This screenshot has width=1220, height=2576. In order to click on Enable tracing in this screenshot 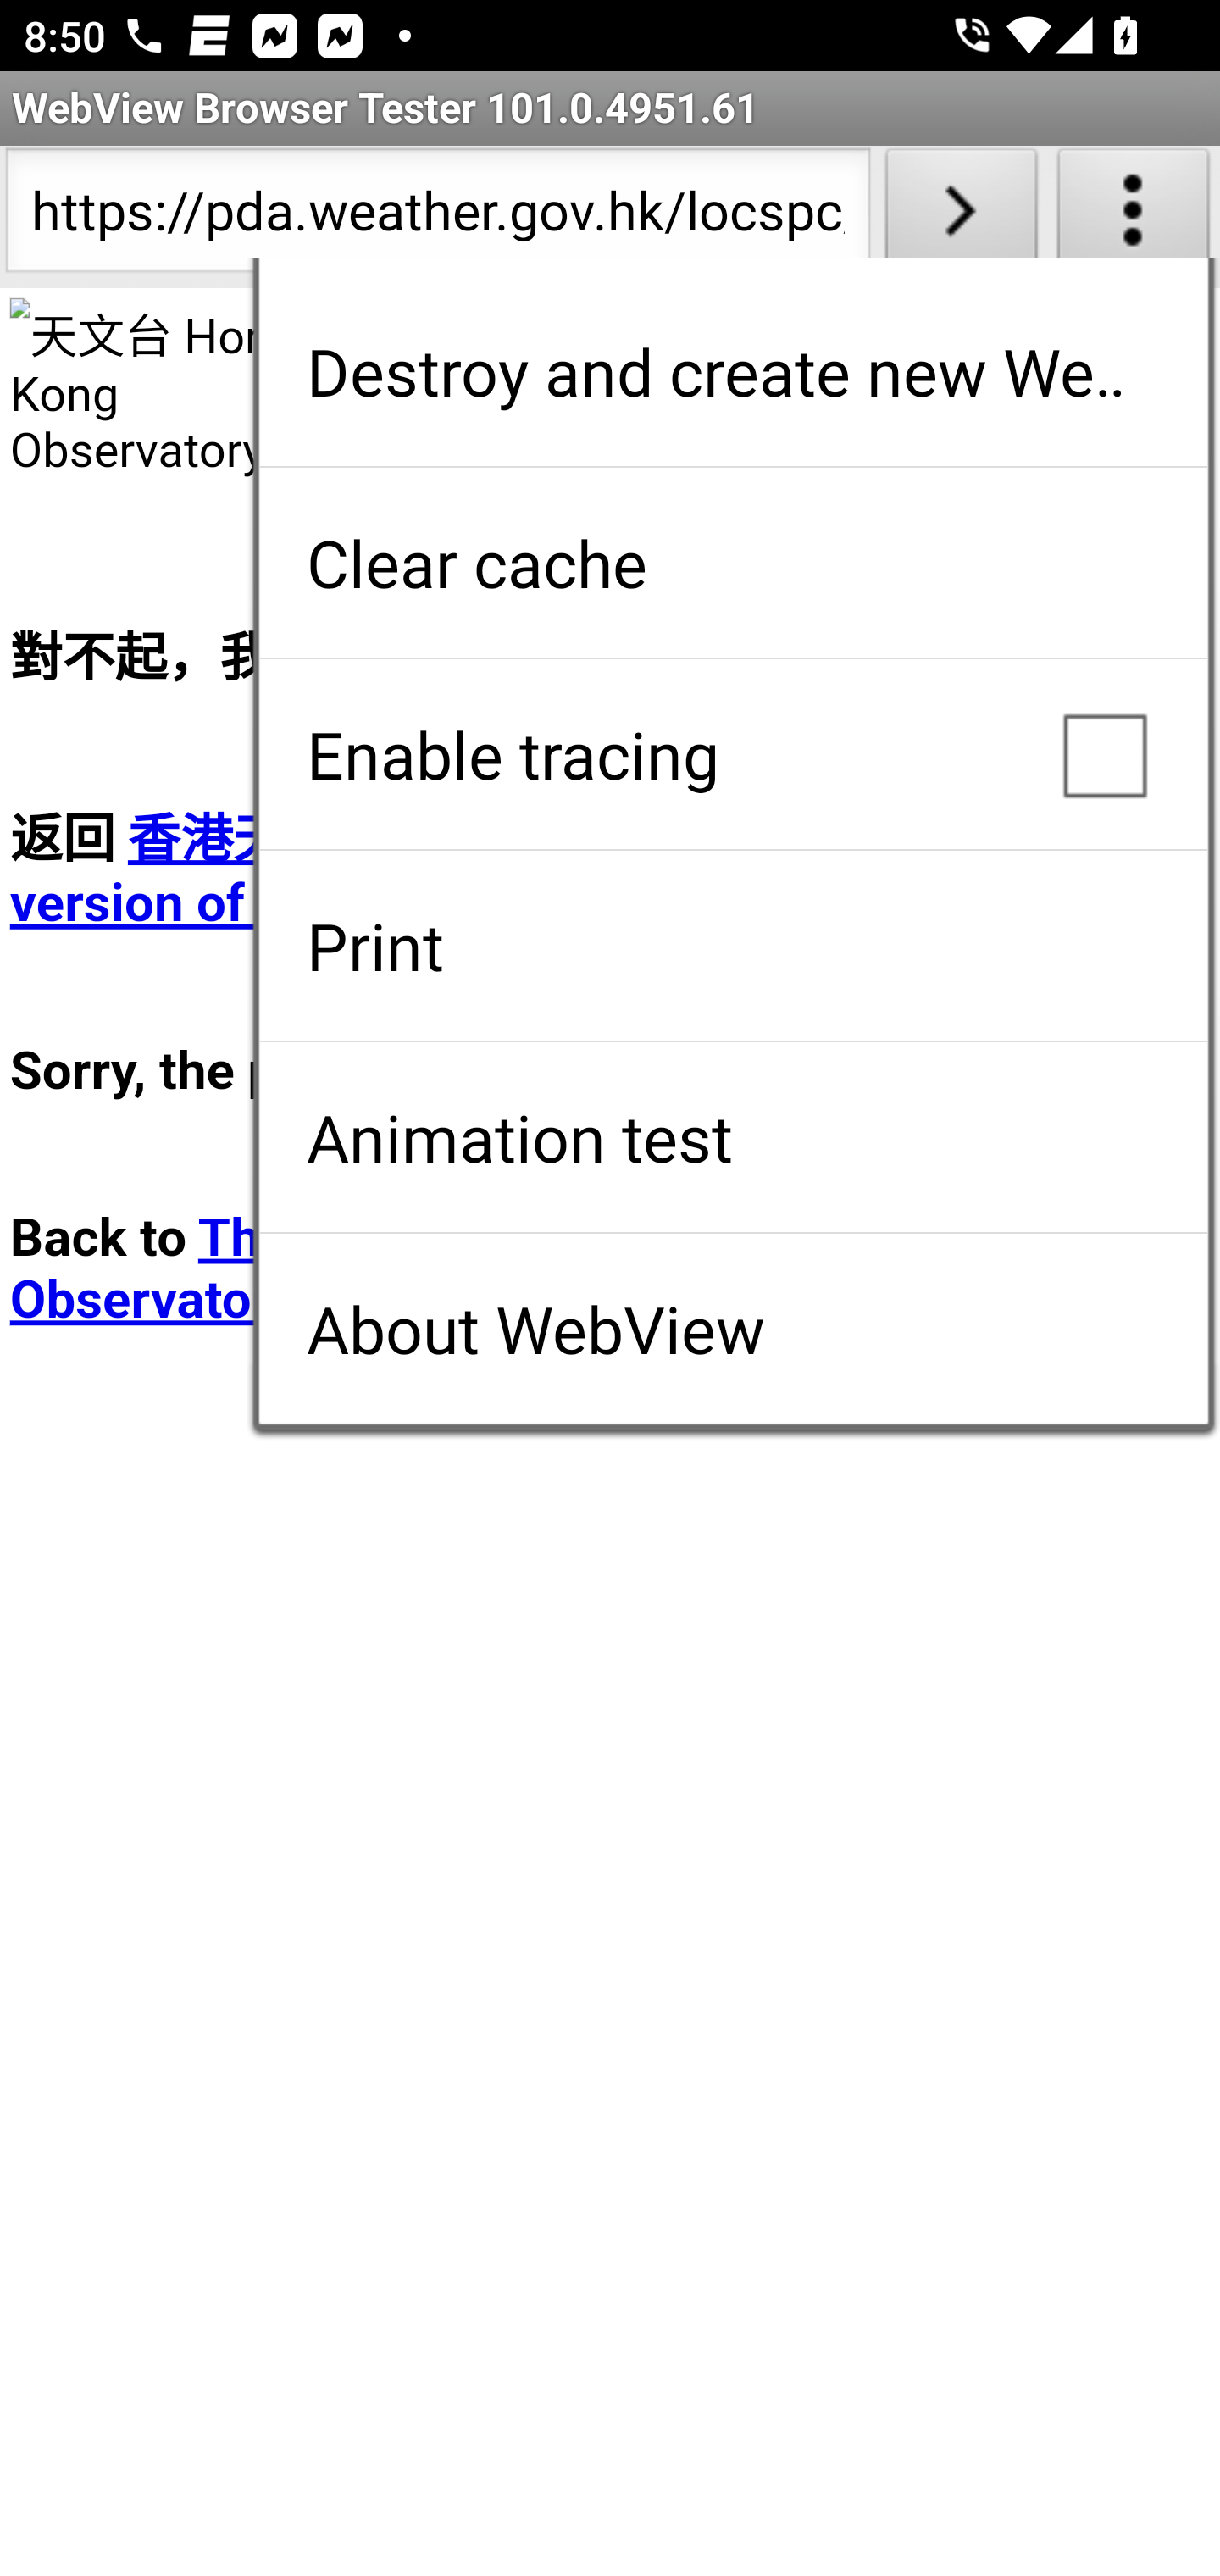, I will do `click(733, 754)`.